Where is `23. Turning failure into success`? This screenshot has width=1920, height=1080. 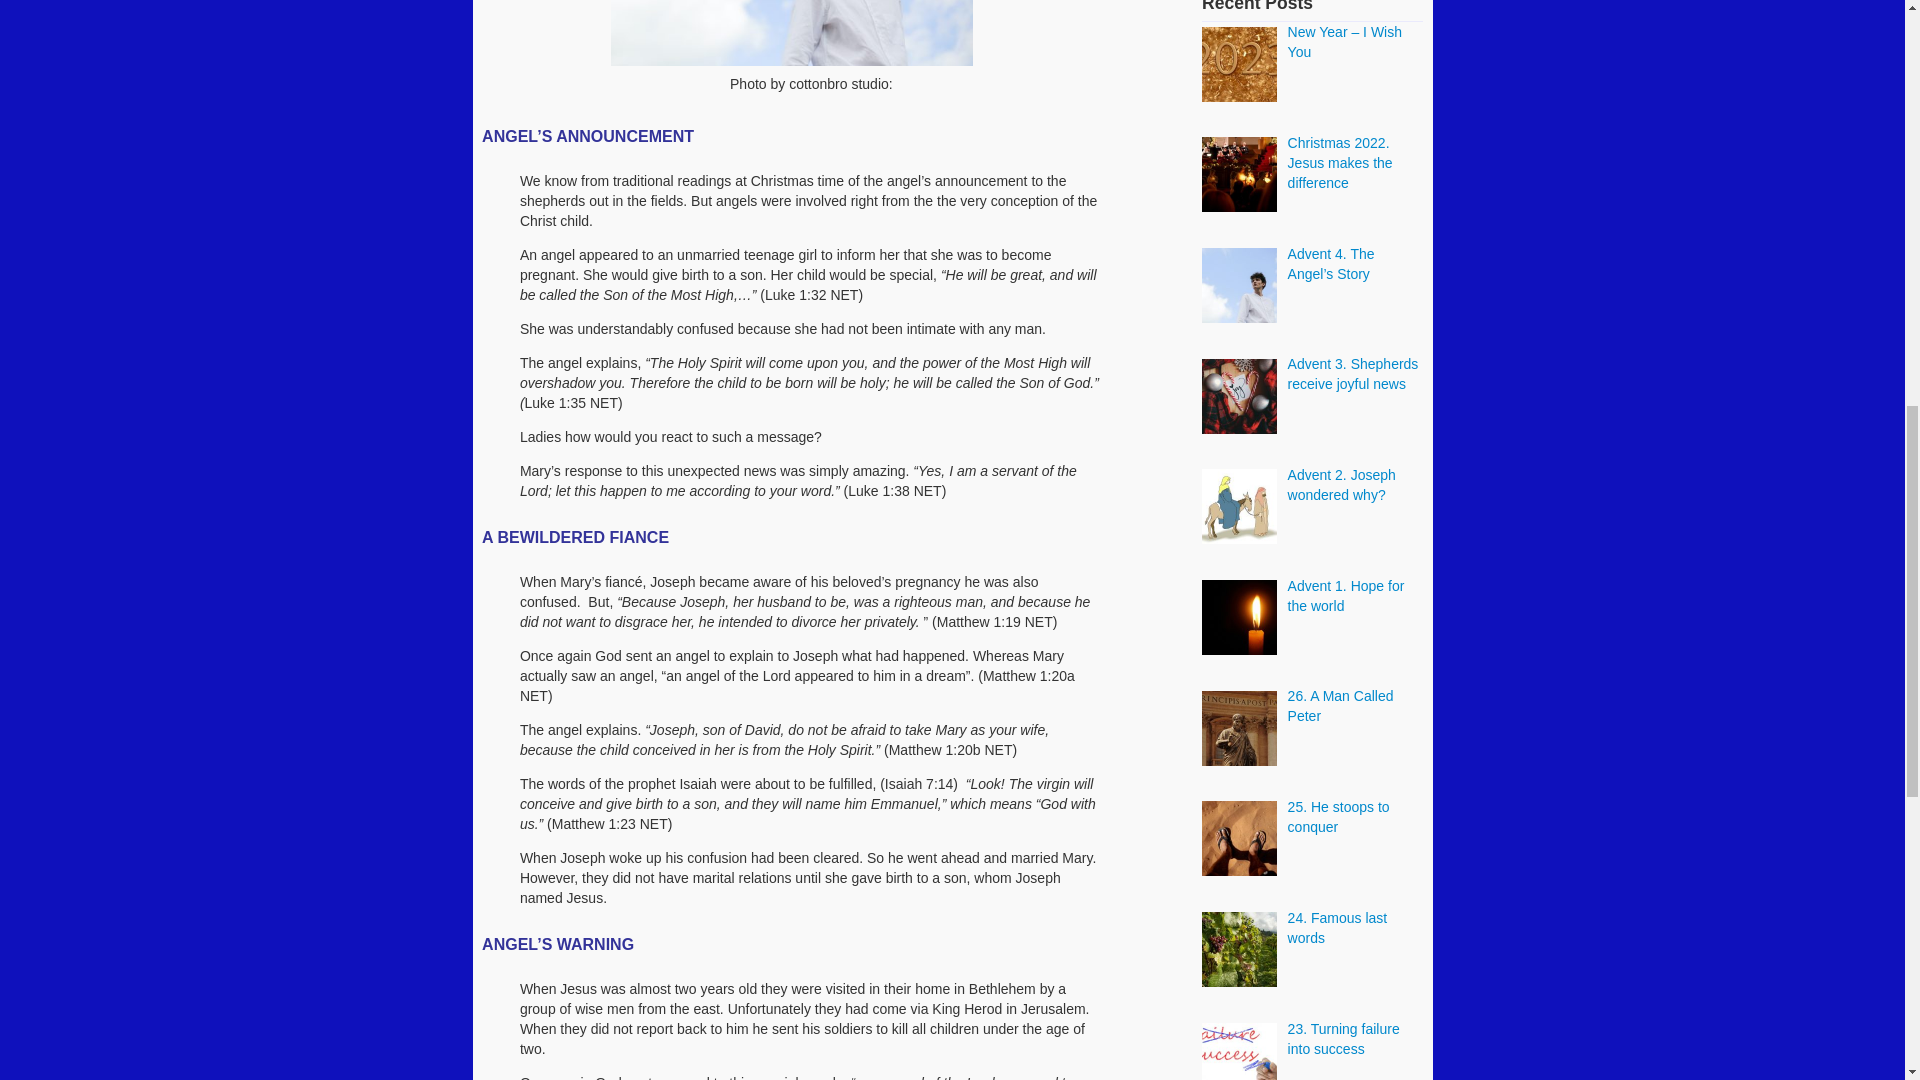
23. Turning failure into success is located at coordinates (1344, 1038).